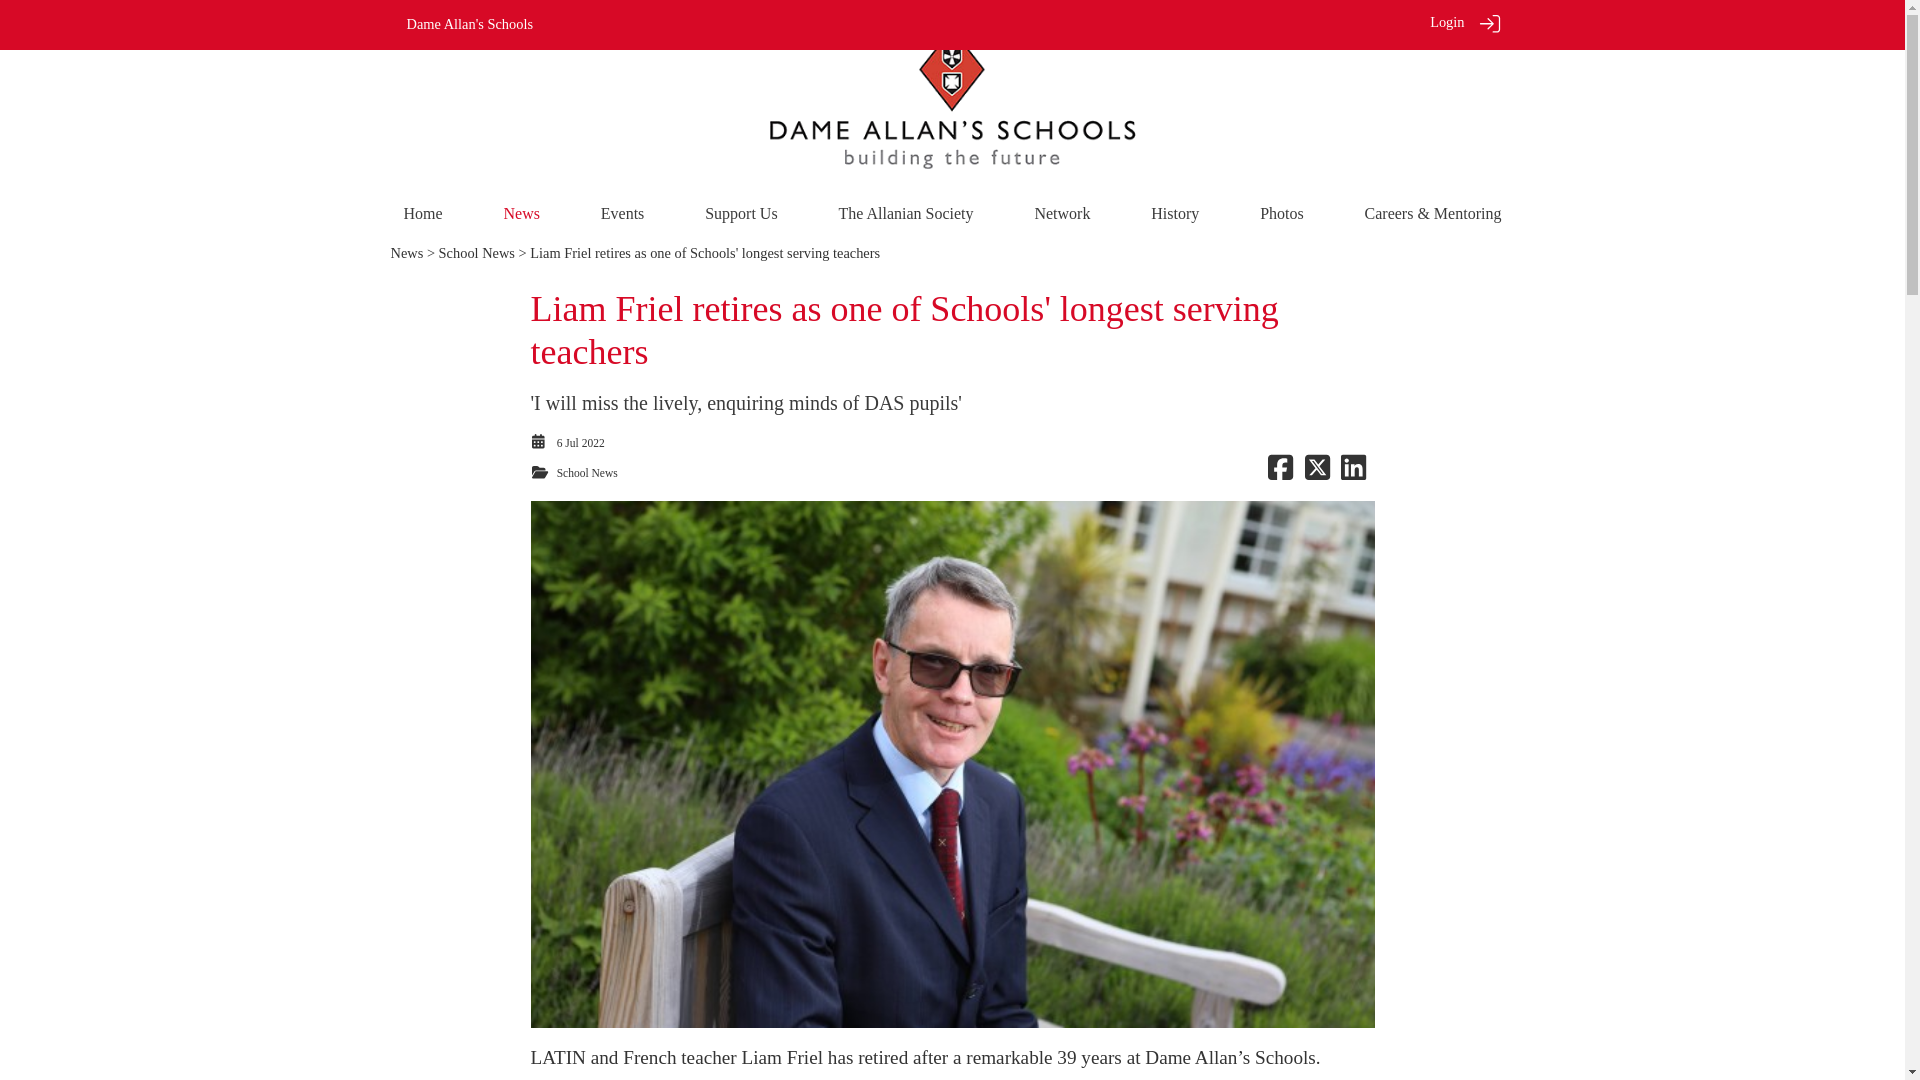 This screenshot has width=1920, height=1080. Describe the element at coordinates (740, 214) in the screenshot. I see `Support Us` at that location.